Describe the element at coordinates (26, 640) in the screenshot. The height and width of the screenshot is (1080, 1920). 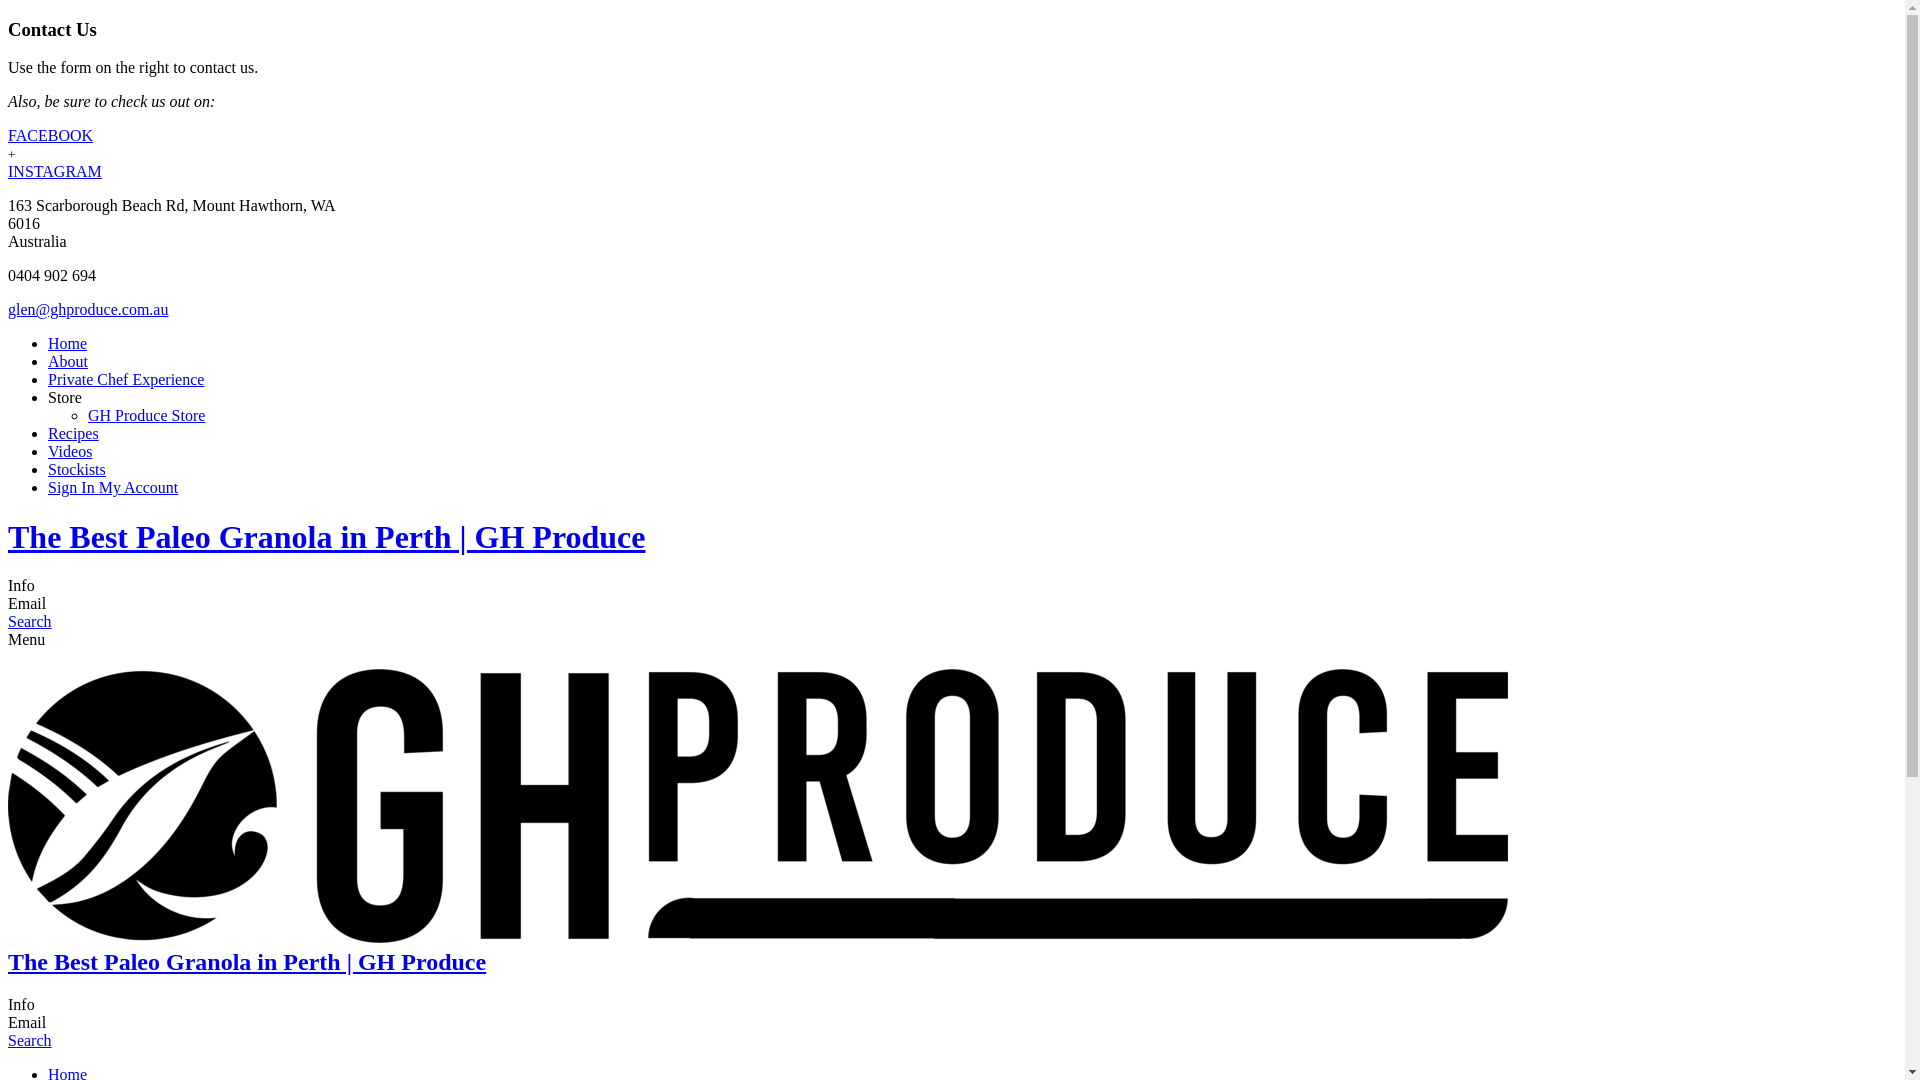
I see `Menu` at that location.